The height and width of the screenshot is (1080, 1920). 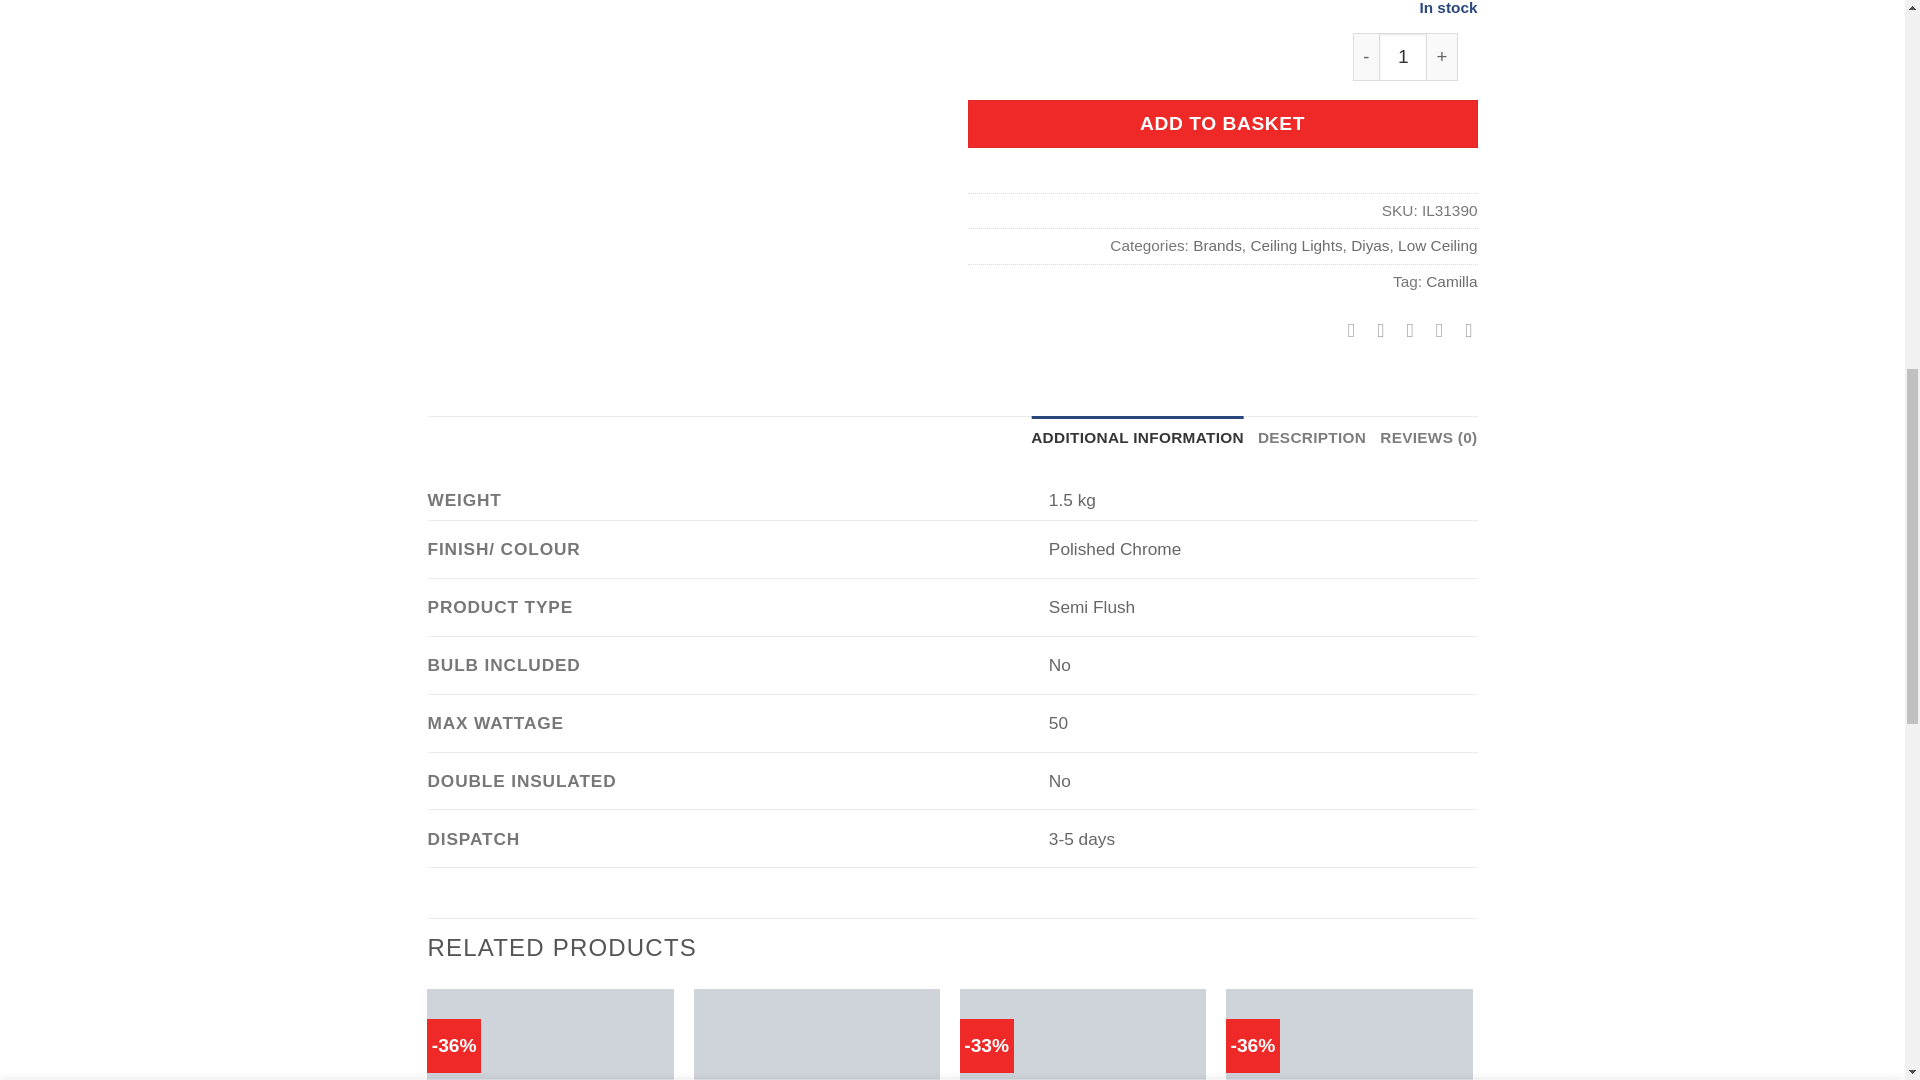 I want to click on Ceiling Lights, so click(x=1296, y=244).